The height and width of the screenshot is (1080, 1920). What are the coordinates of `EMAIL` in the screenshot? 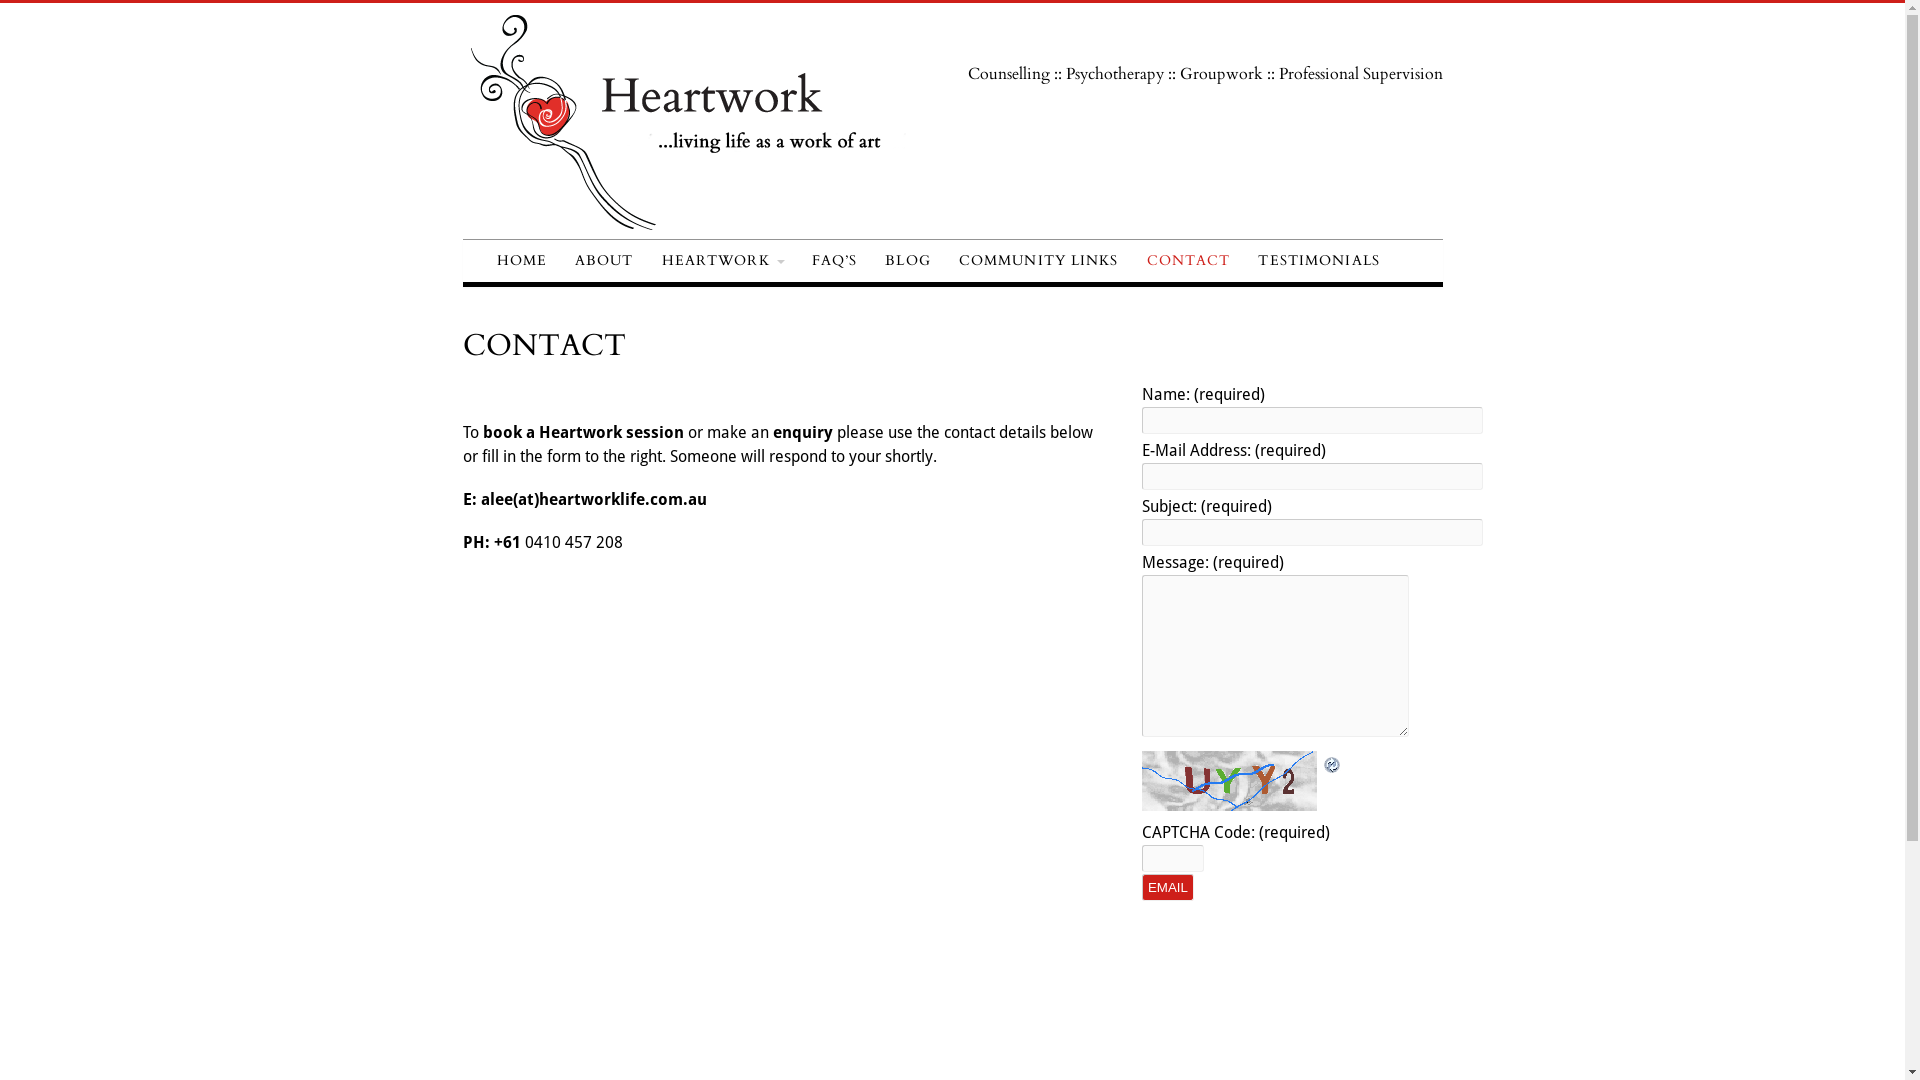 It's located at (1168, 888).